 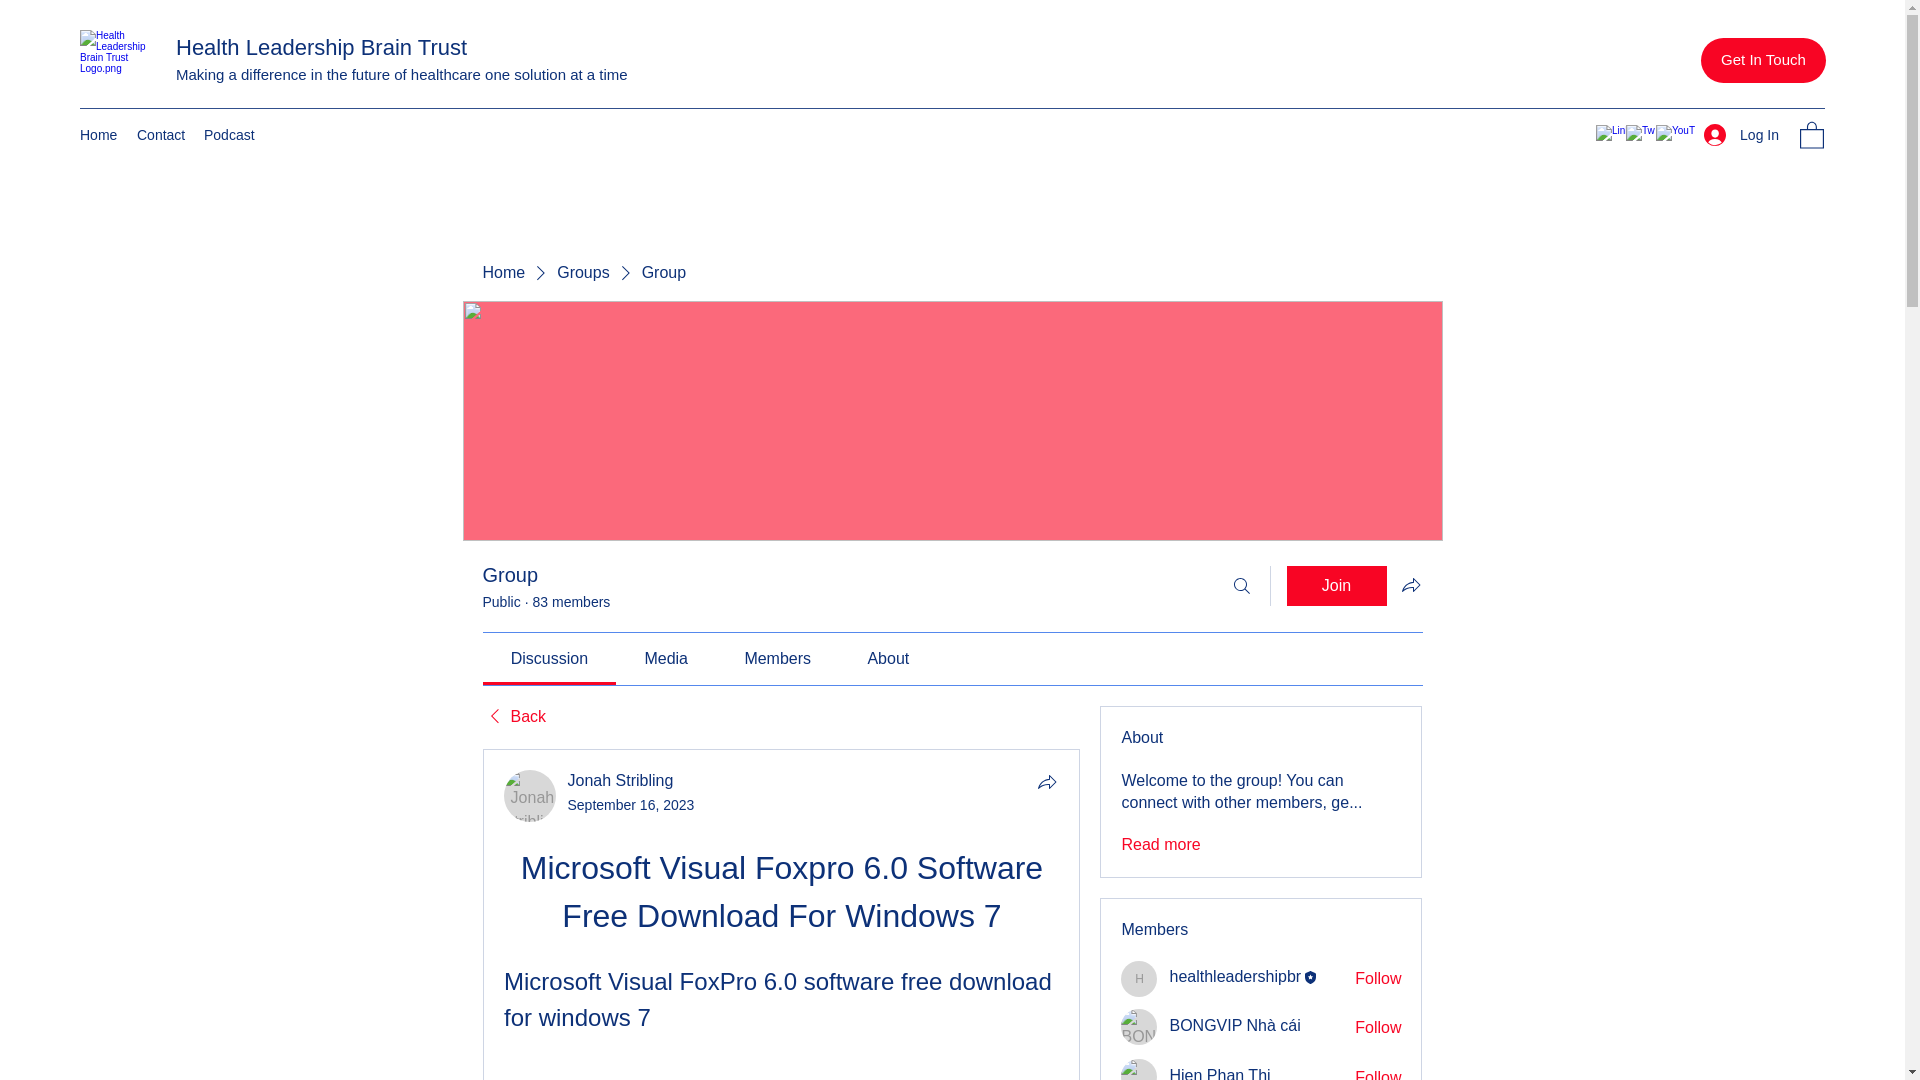 I want to click on Groups, so click(x=582, y=273).